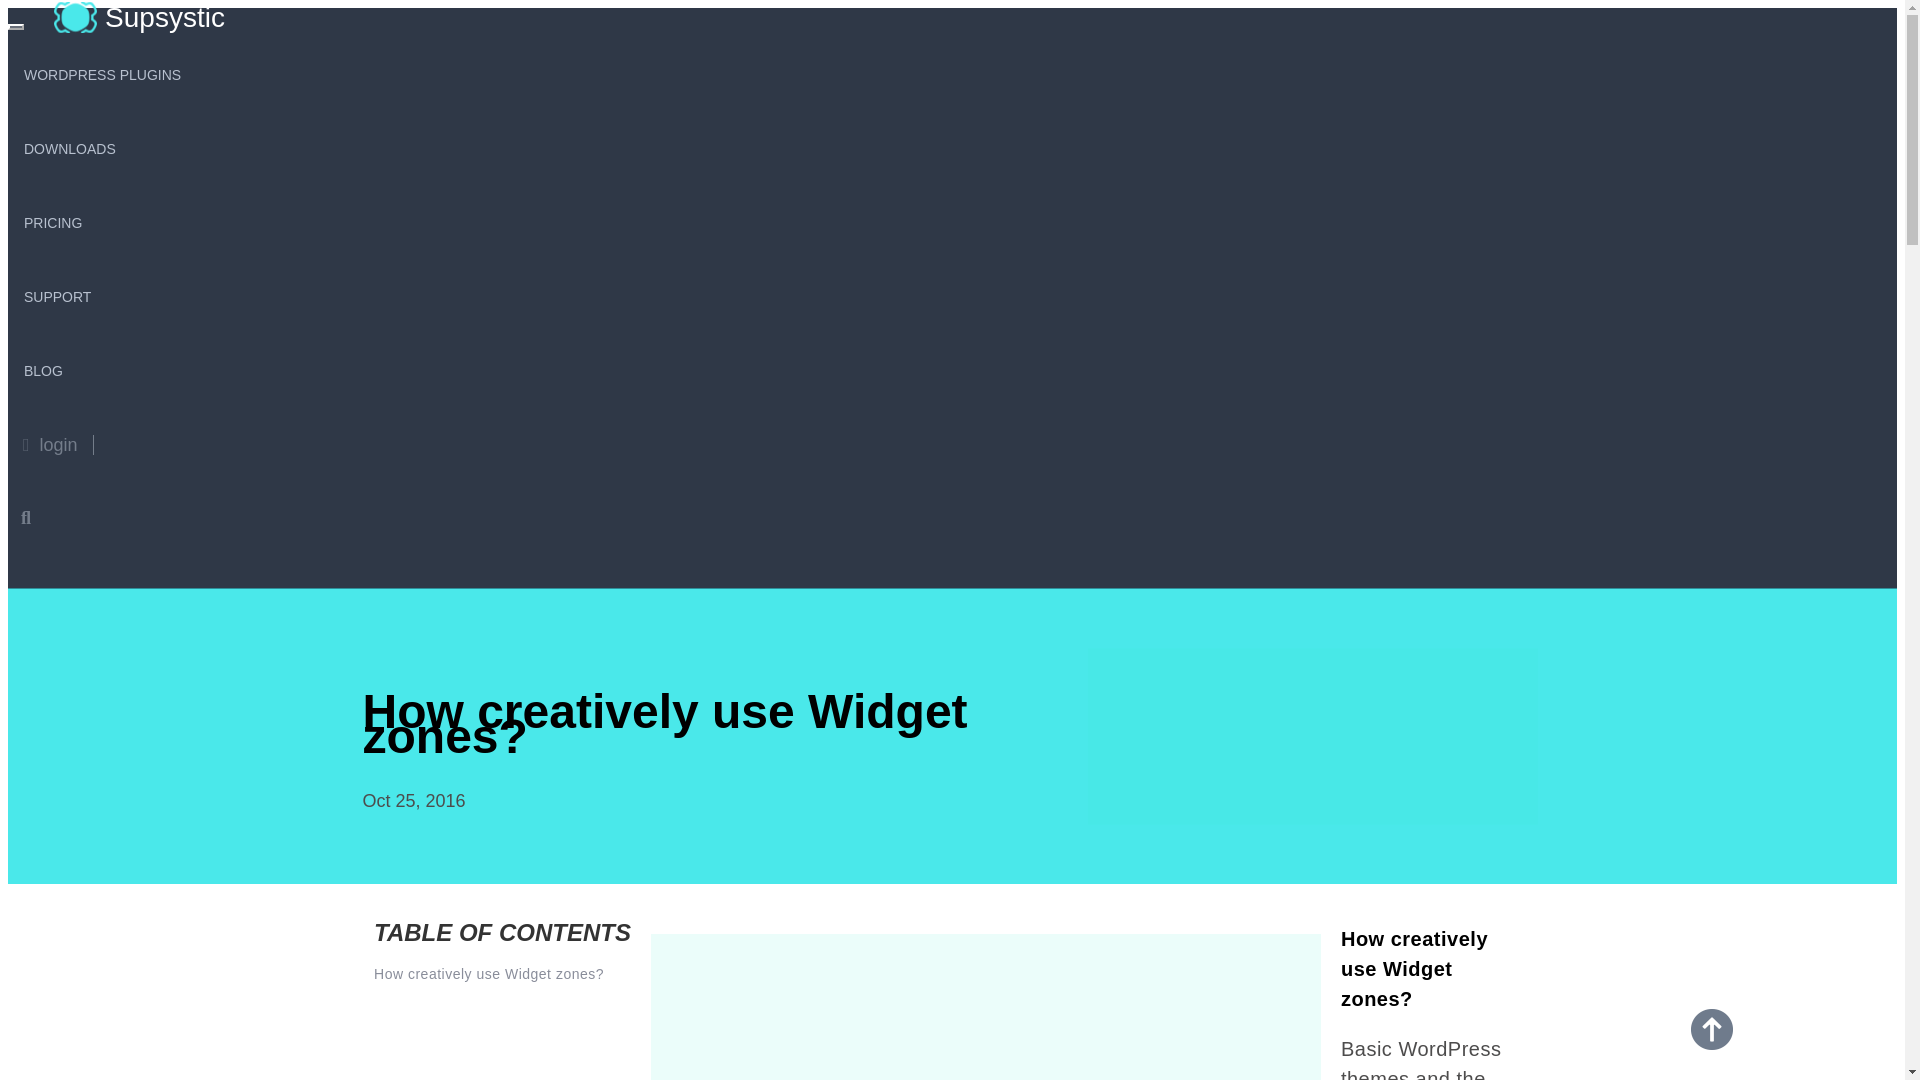  Describe the element at coordinates (57, 294) in the screenshot. I see `Support` at that location.